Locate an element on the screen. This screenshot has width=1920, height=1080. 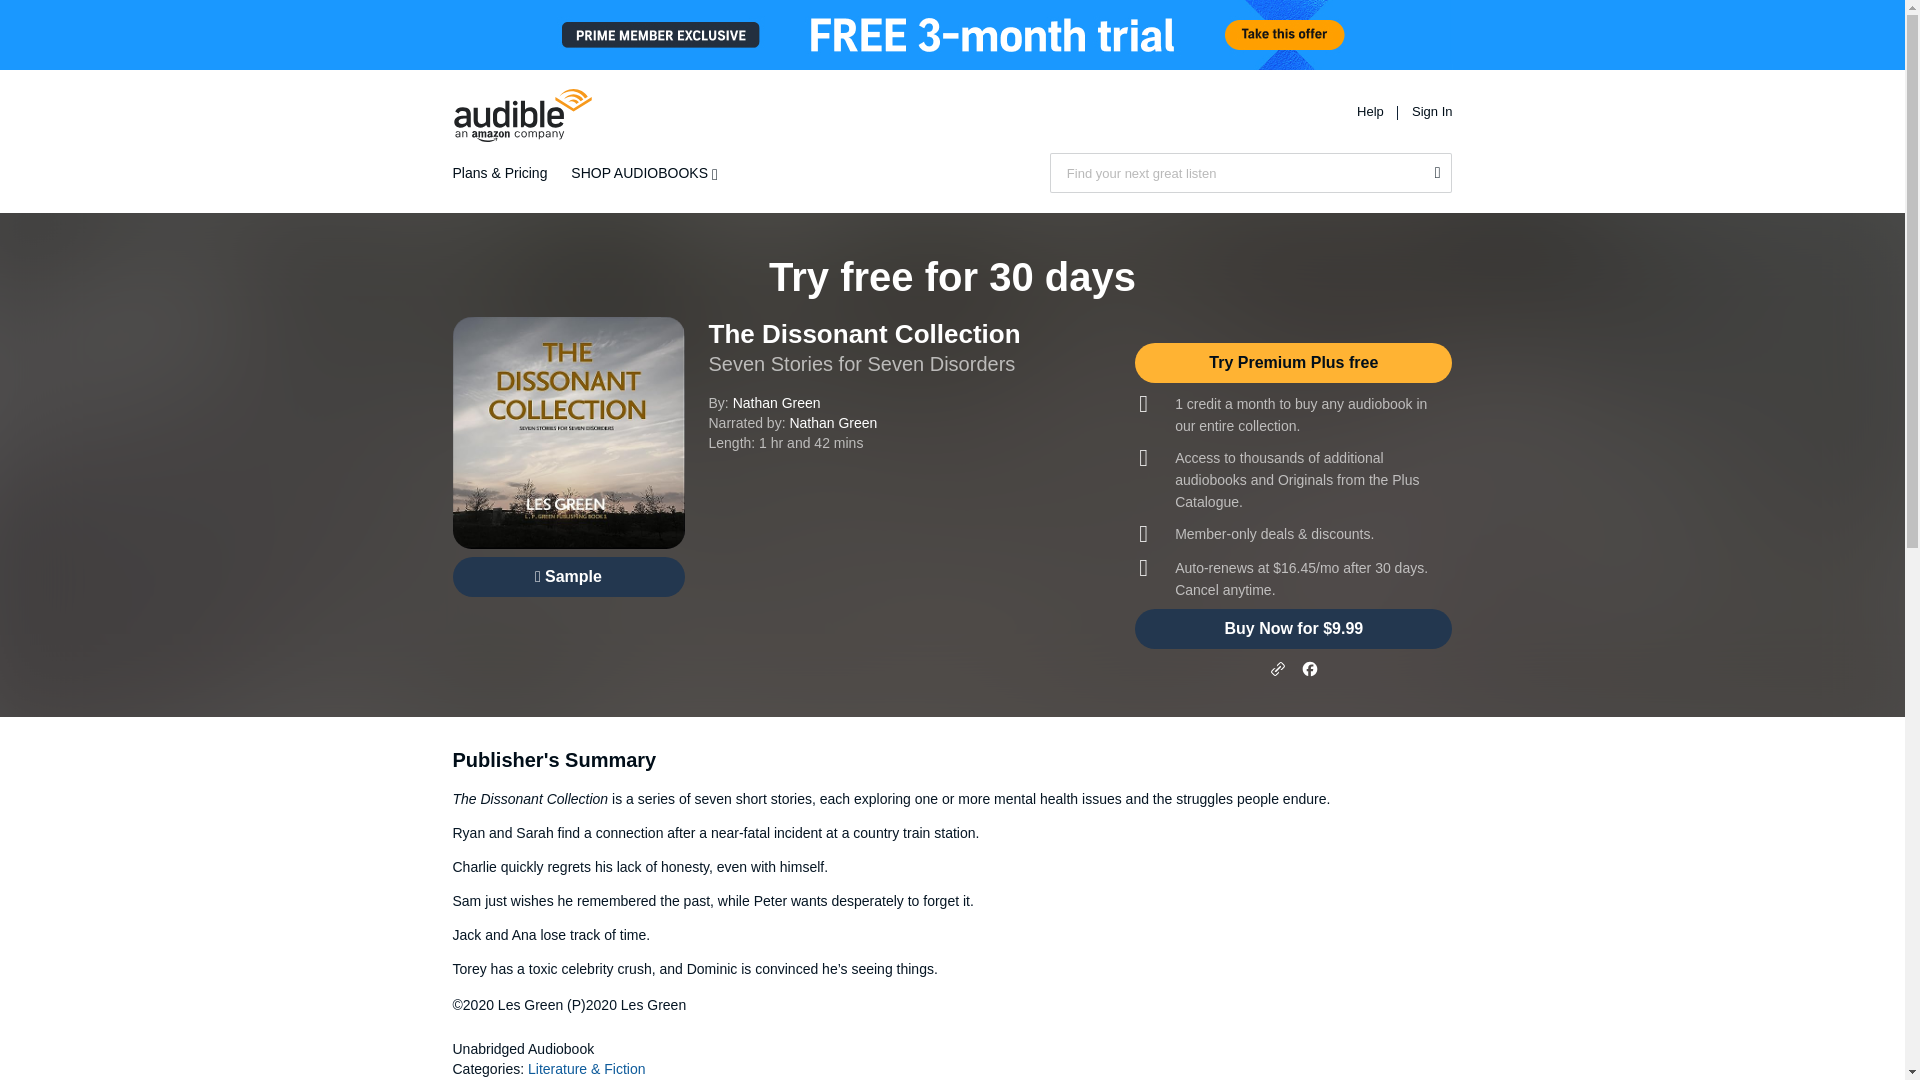
Nathan Green is located at coordinates (833, 422).